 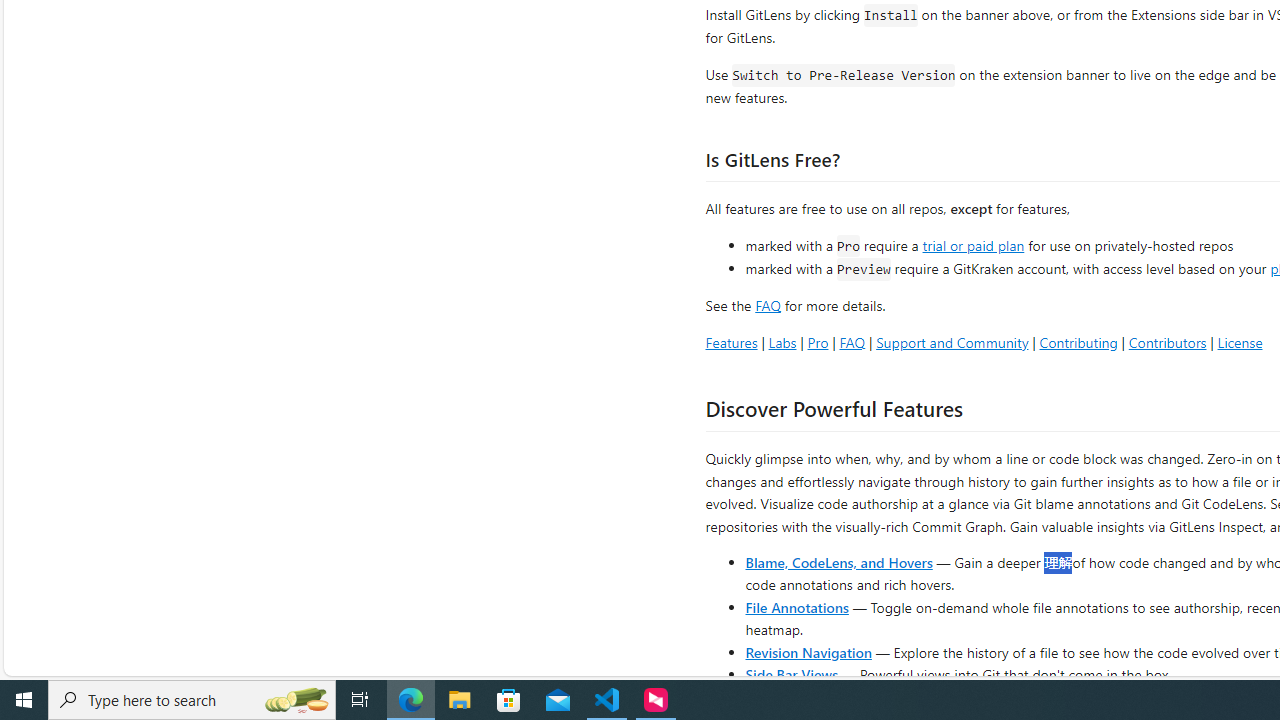 I want to click on Blame, CodeLens, and Hovers, so click(x=838, y=562).